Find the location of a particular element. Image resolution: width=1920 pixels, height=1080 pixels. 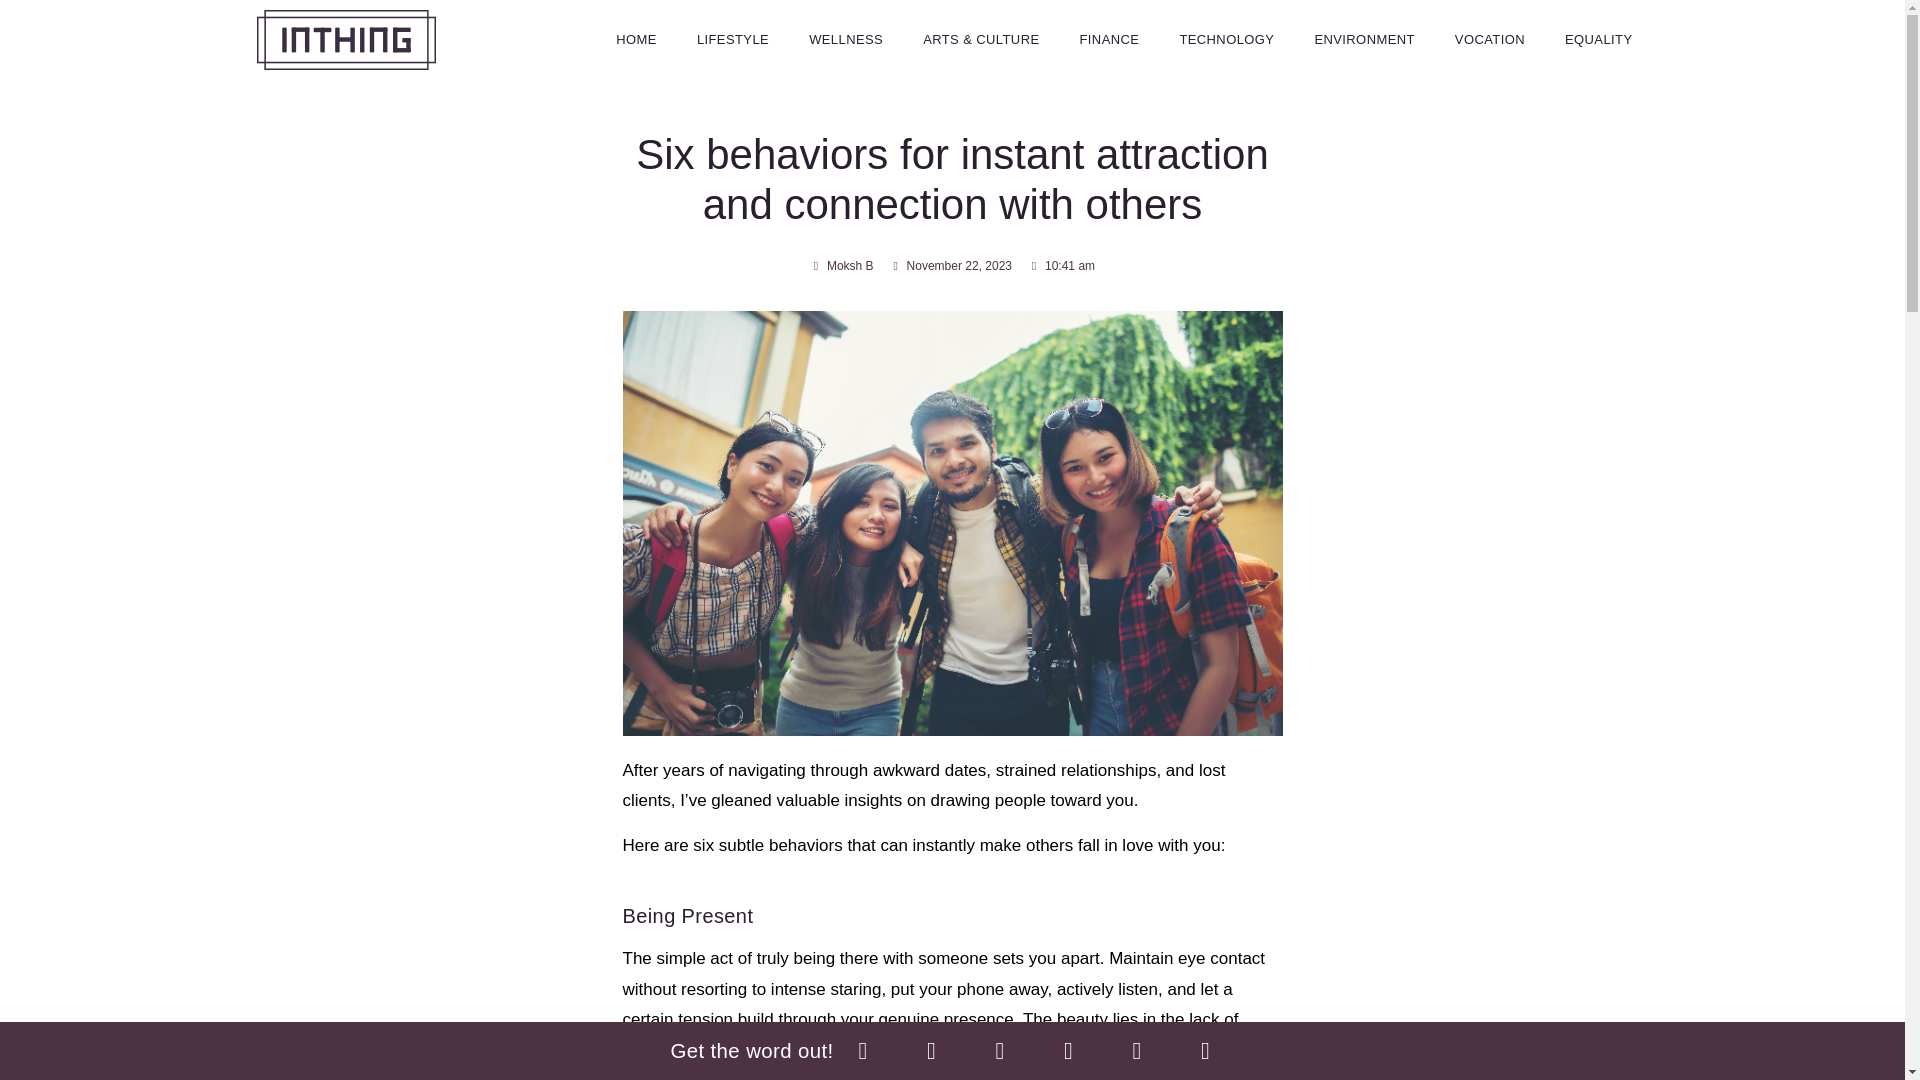

Moksh B is located at coordinates (842, 266).